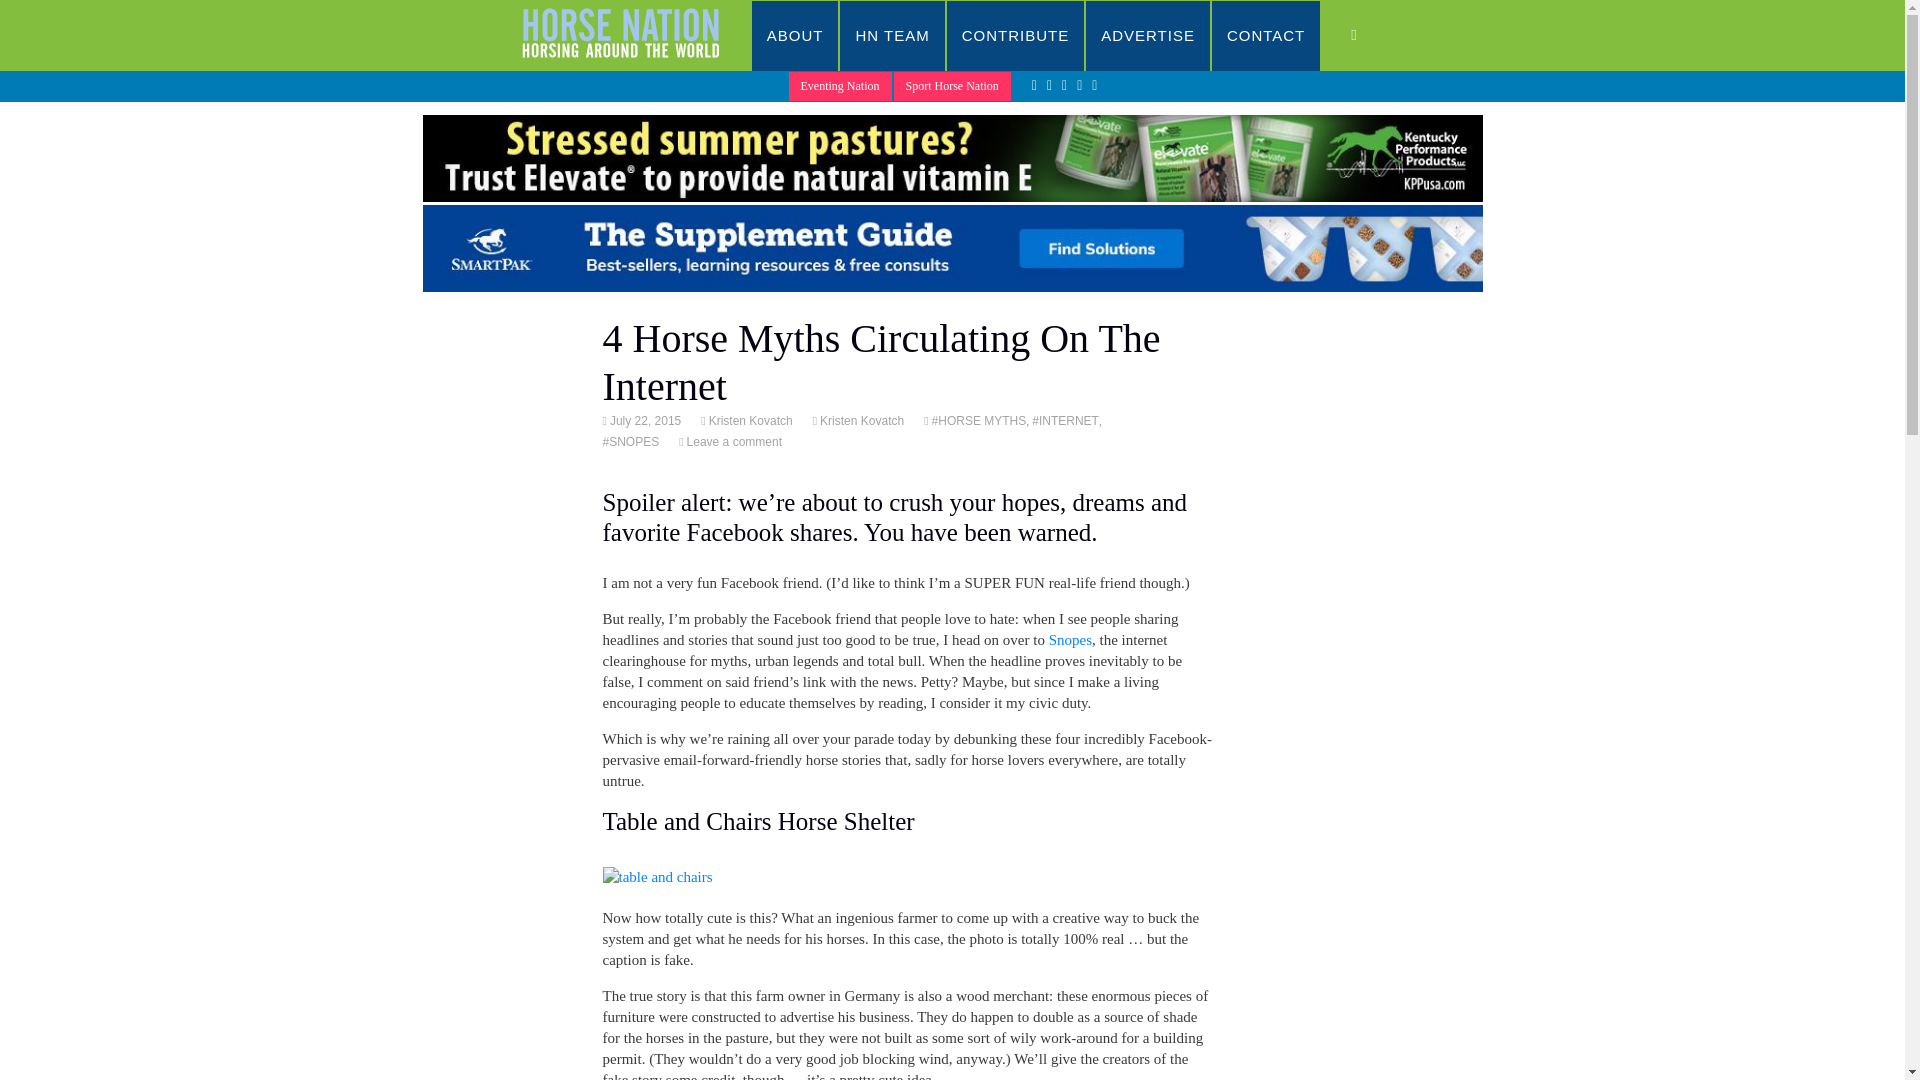  Describe the element at coordinates (732, 442) in the screenshot. I see `Leave a comment` at that location.